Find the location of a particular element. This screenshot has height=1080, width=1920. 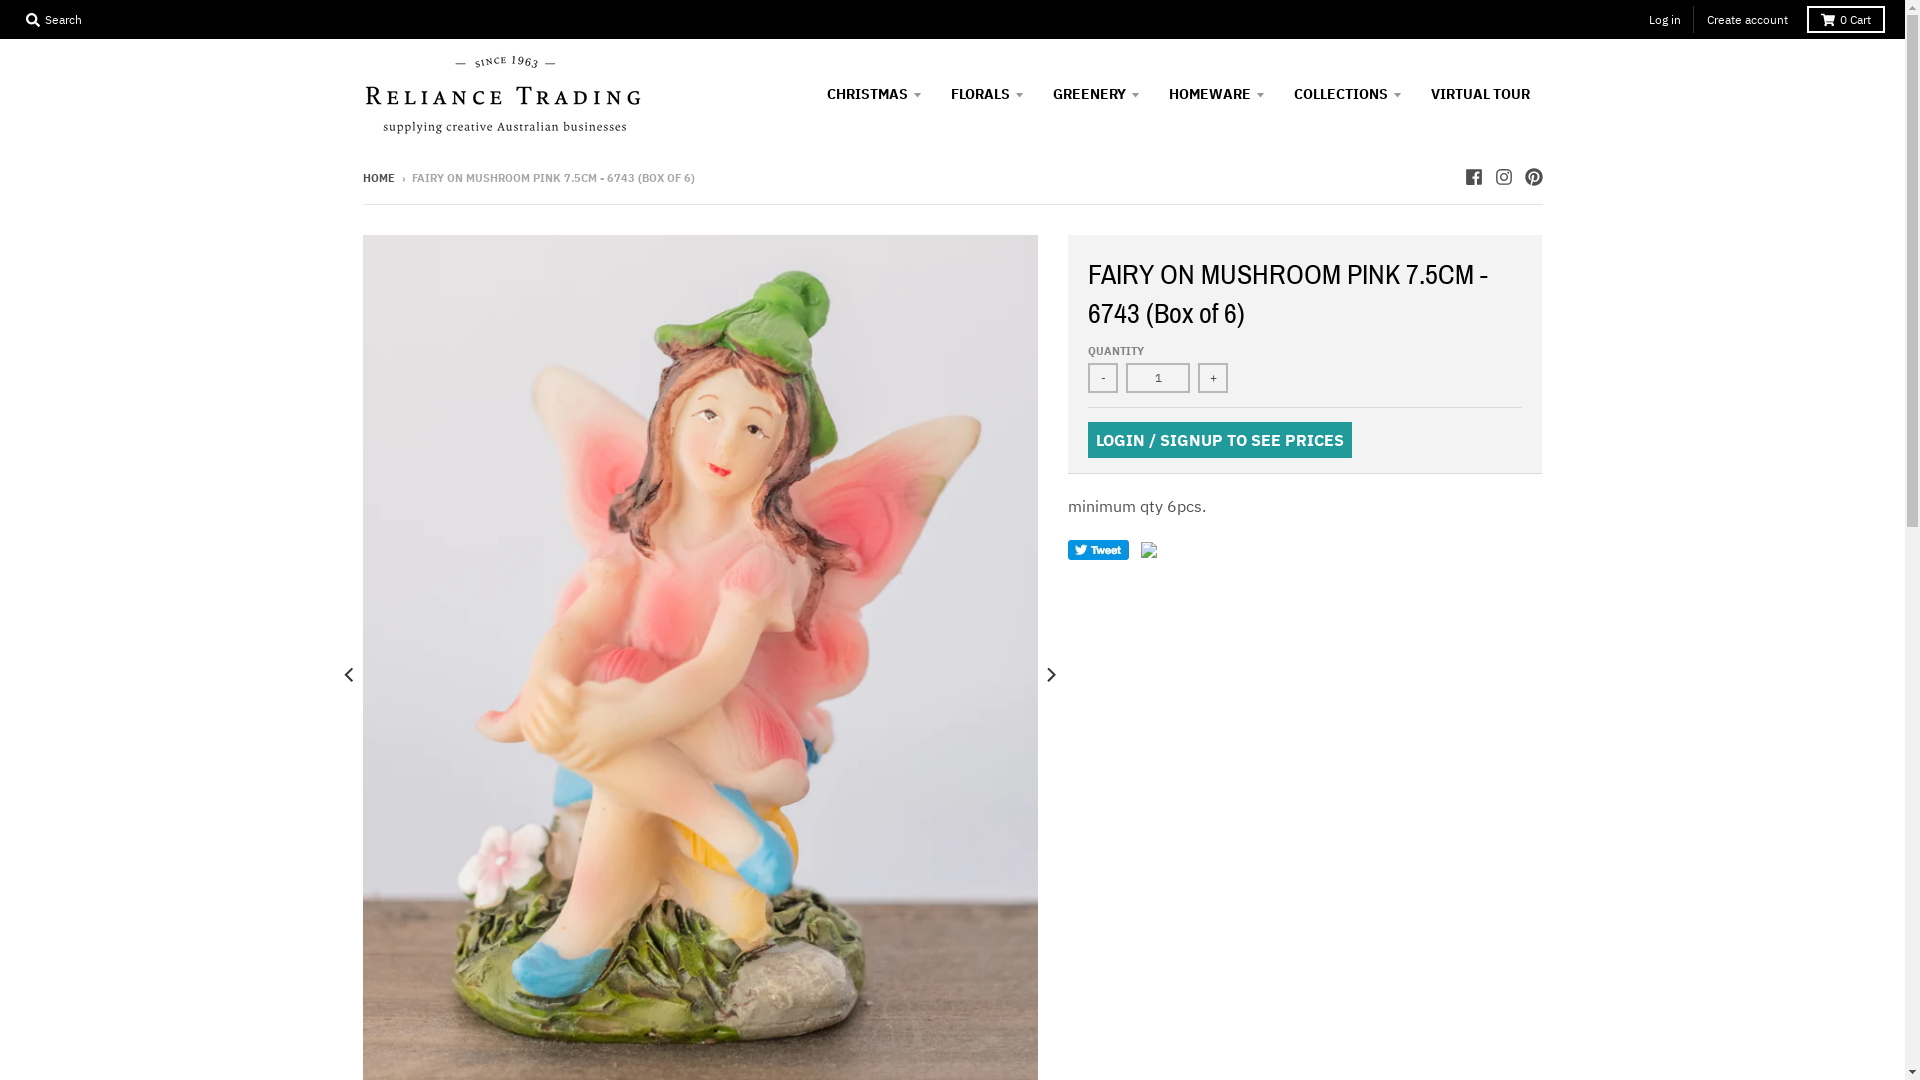

Pinterest - Reliance Trading Corporation is located at coordinates (1533, 177).